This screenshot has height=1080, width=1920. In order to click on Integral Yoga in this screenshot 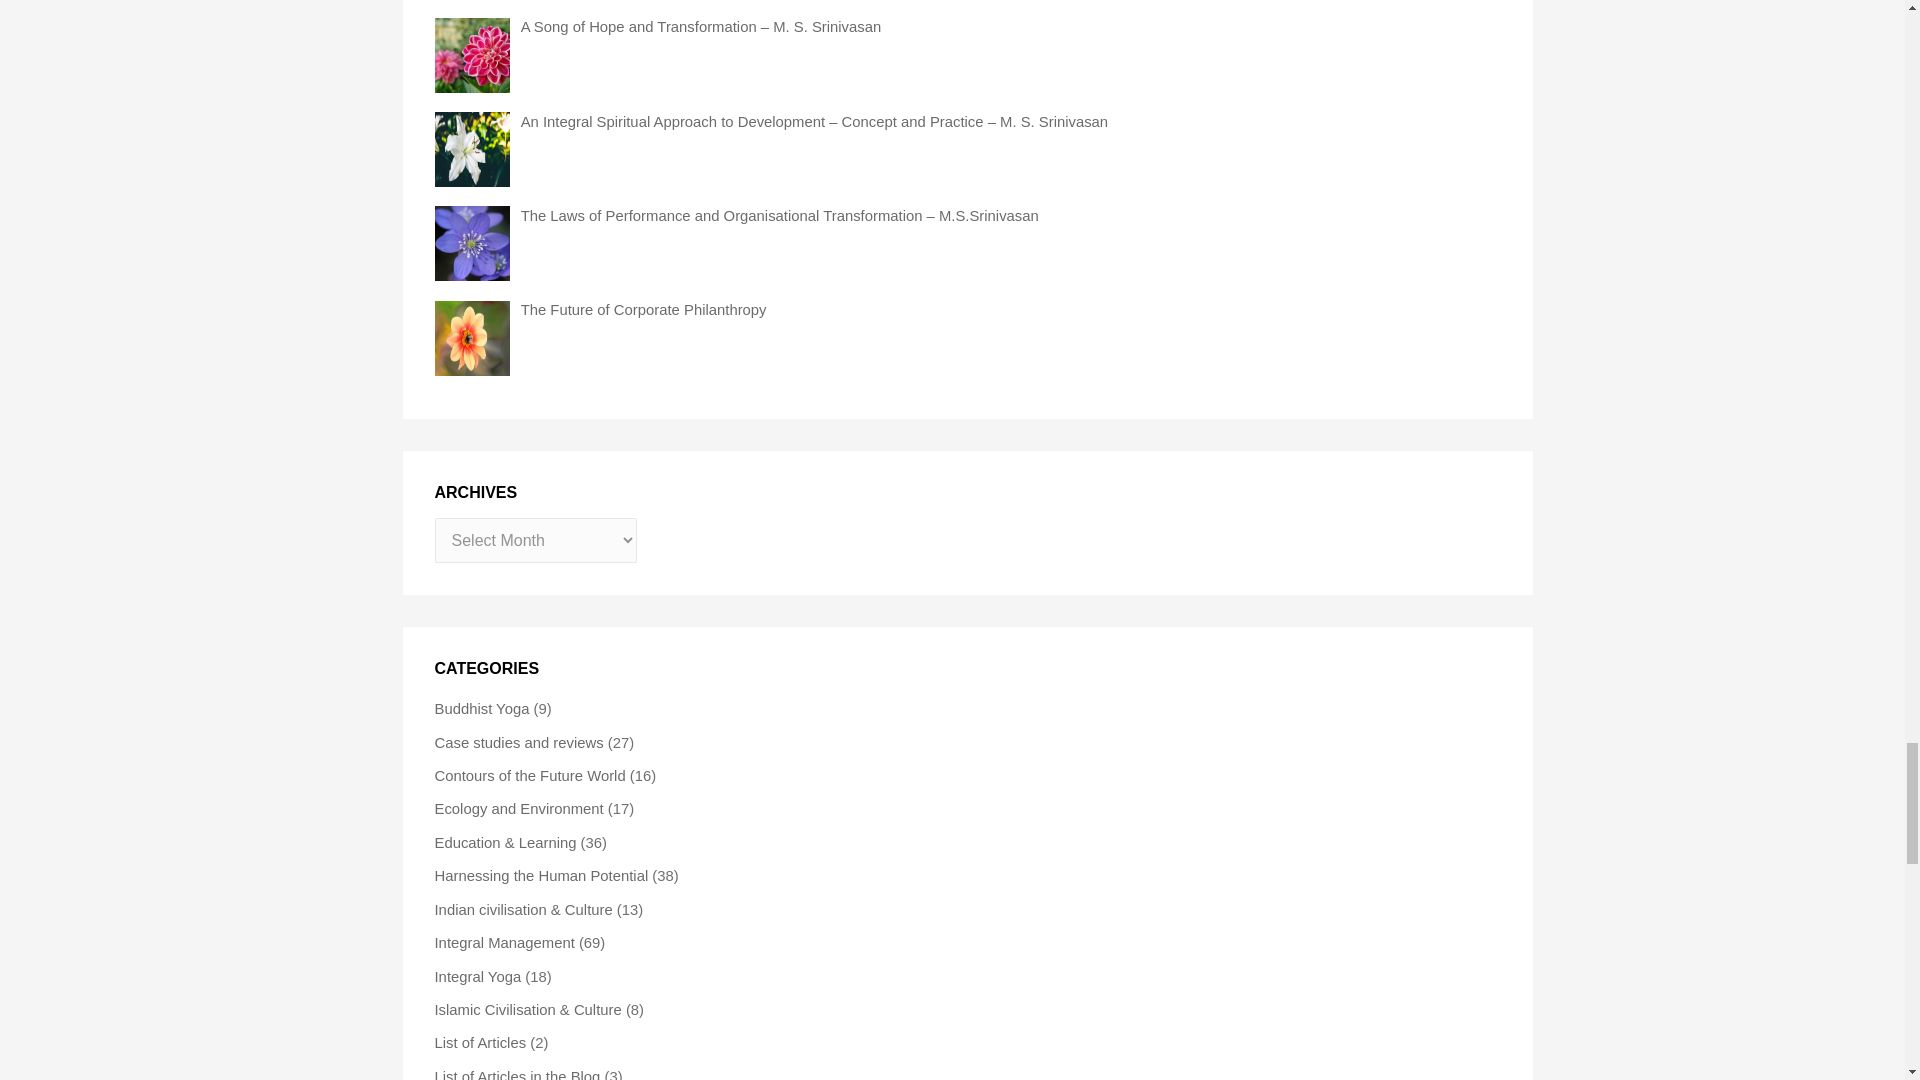, I will do `click(476, 976)`.